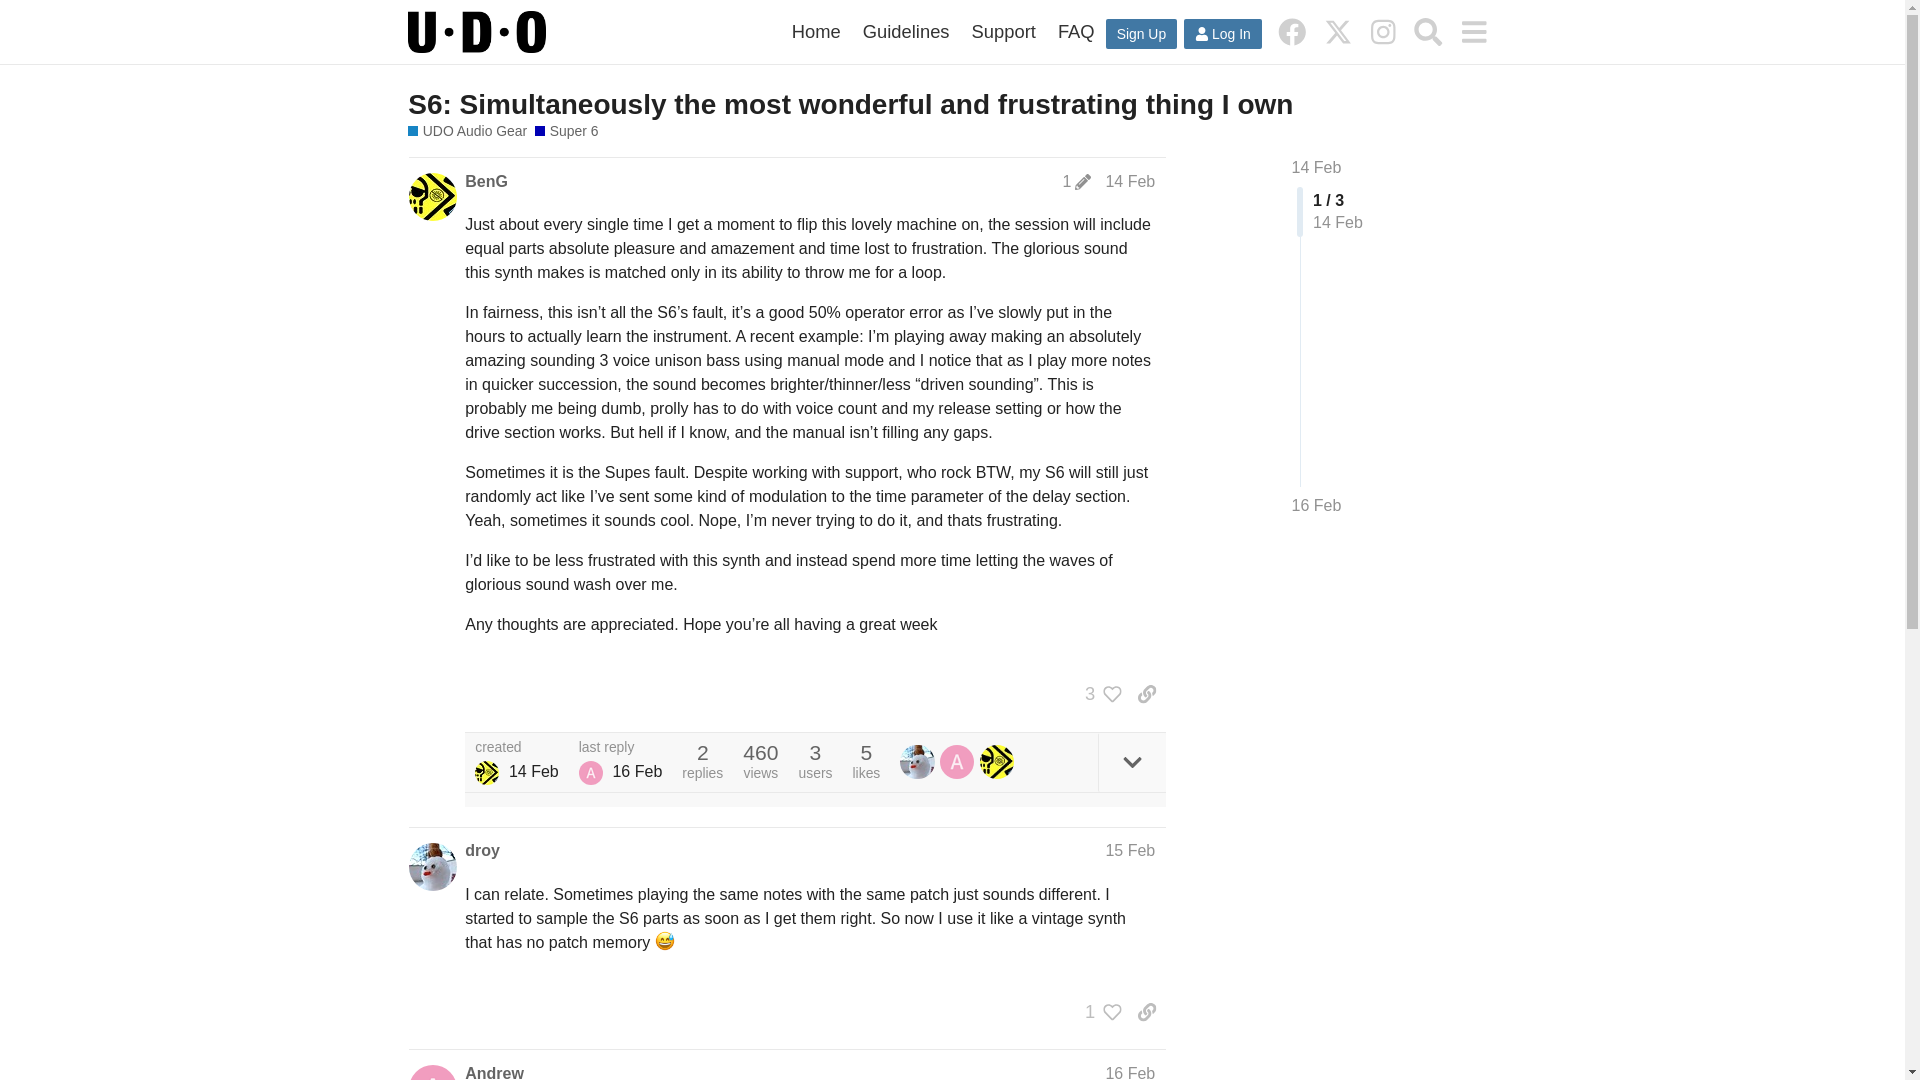 The width and height of the screenshot is (1920, 1080). Describe the element at coordinates (1383, 31) in the screenshot. I see `Follow us on Instagram!` at that location.